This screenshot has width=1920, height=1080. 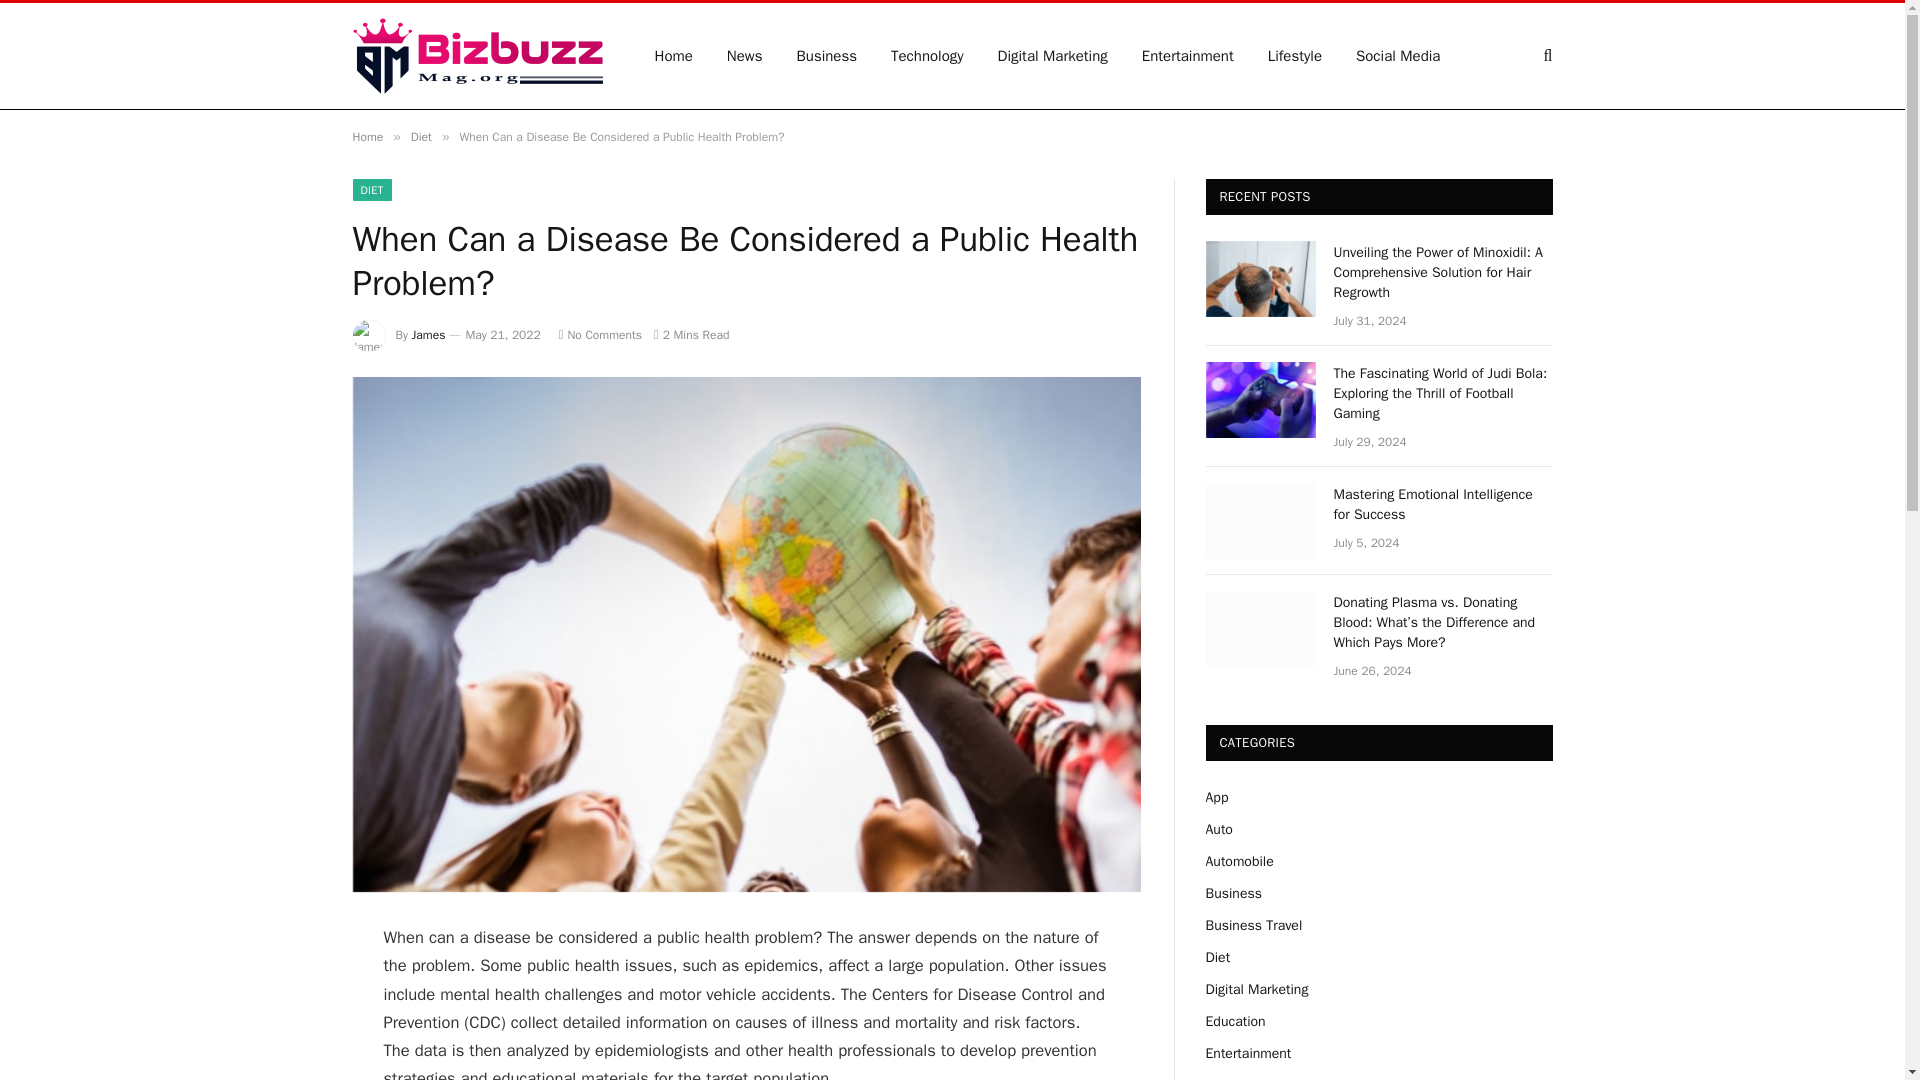 I want to click on Diet, so click(x=421, y=136).